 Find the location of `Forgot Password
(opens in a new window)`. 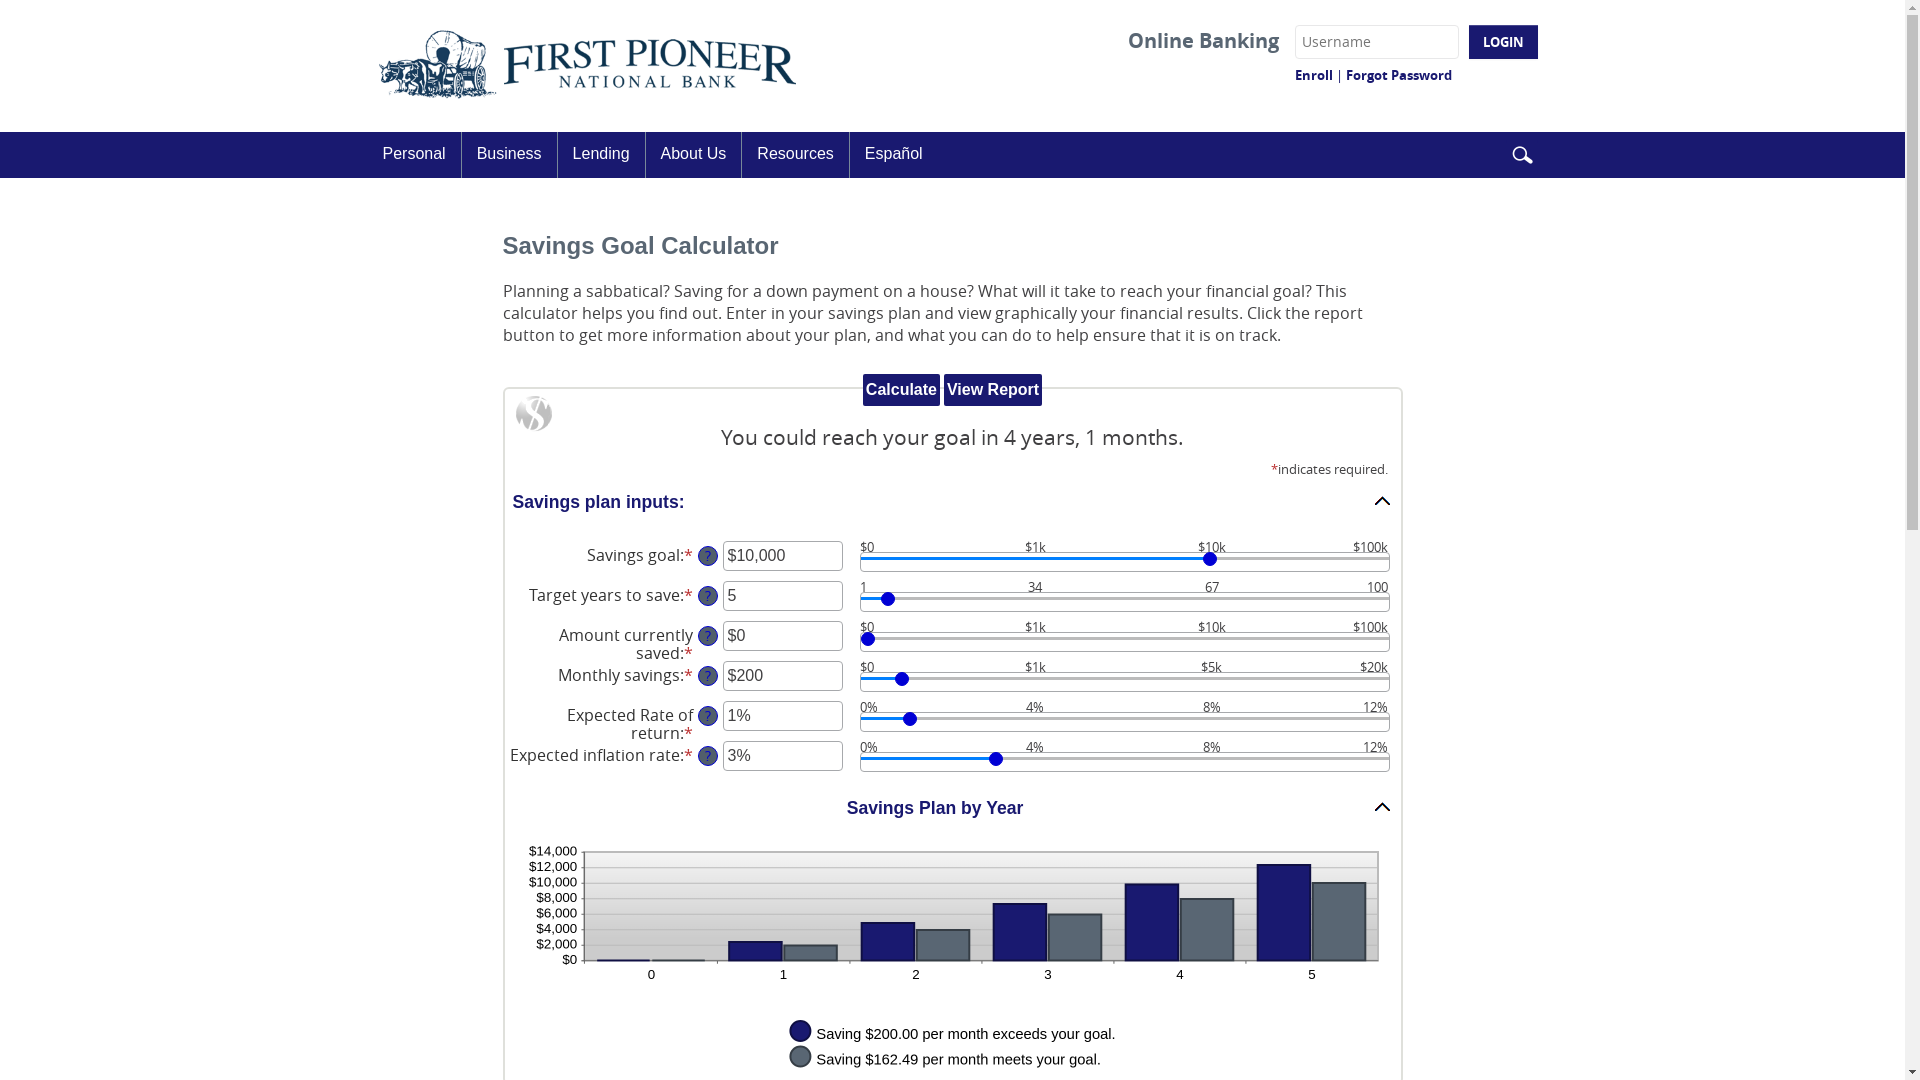

Forgot Password
(opens in a new window) is located at coordinates (1399, 75).